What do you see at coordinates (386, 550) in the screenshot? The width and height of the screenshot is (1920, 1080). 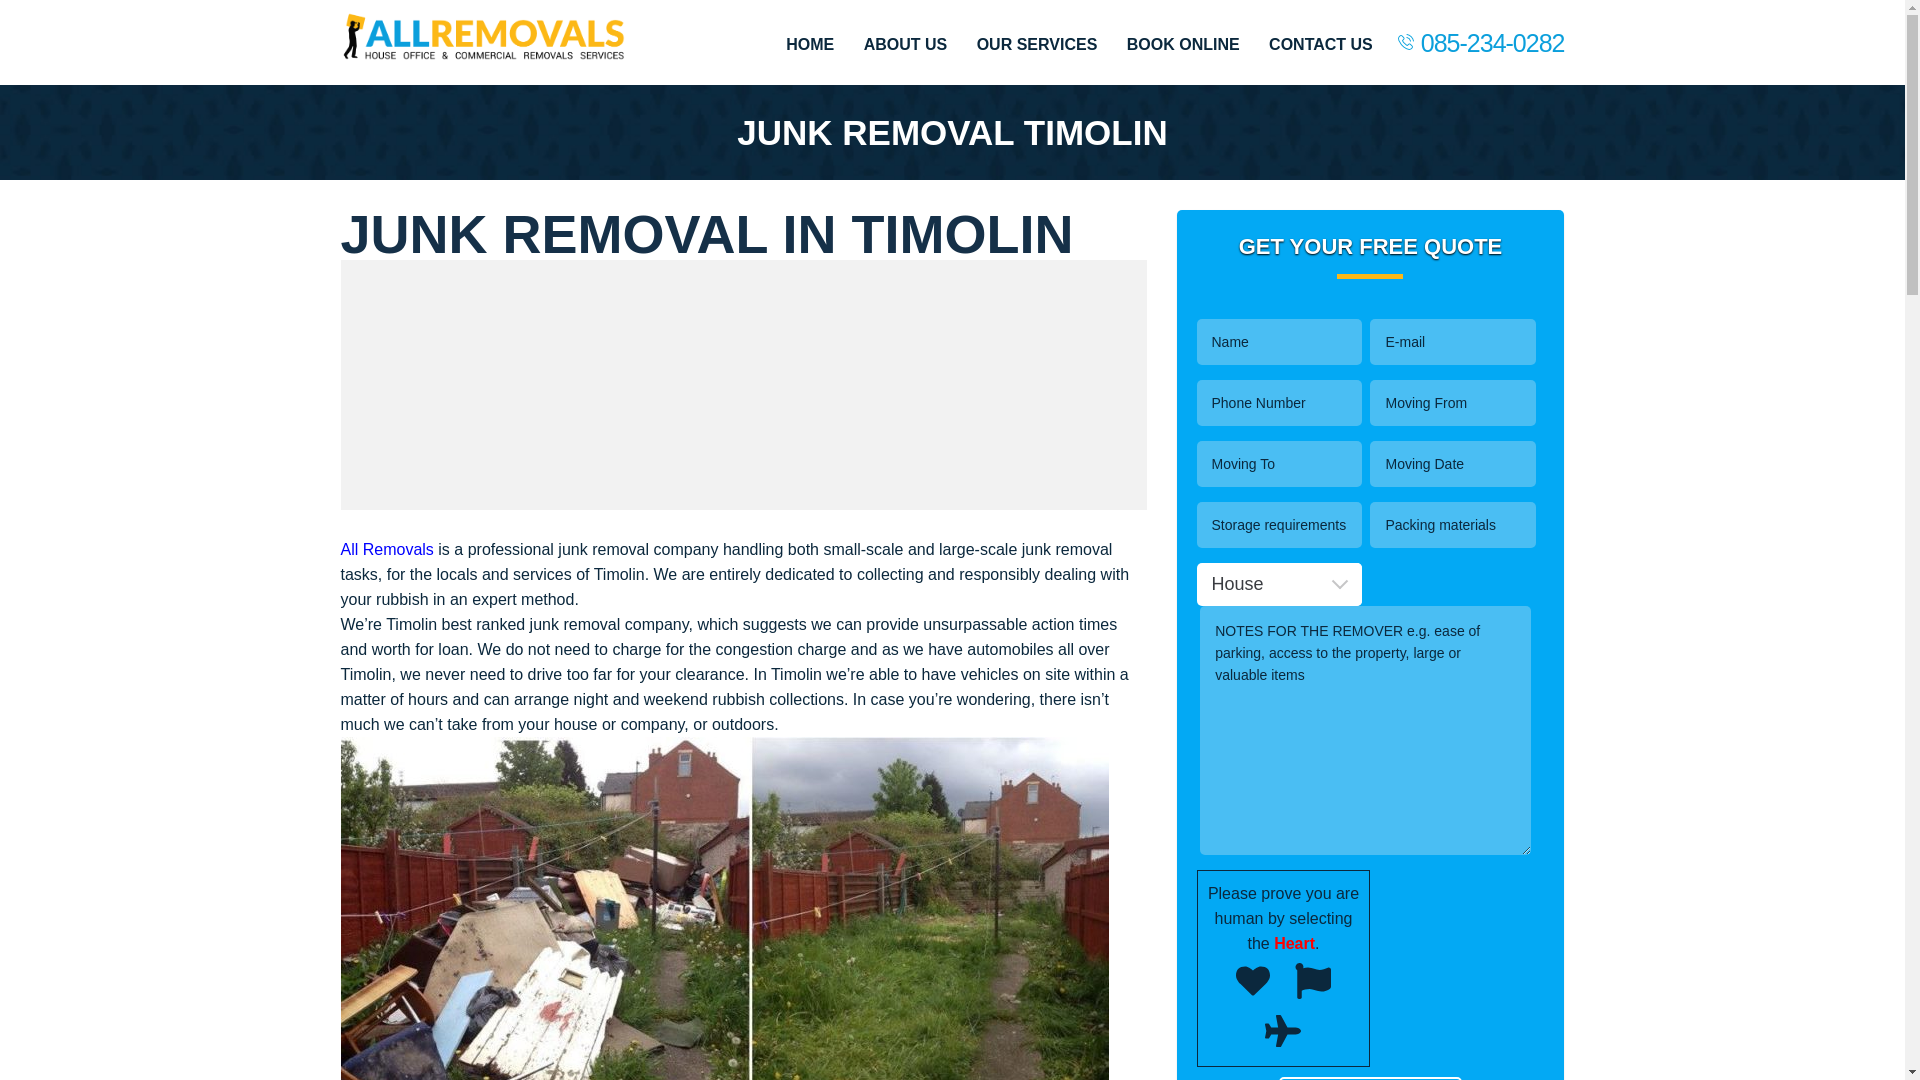 I see `All Removals` at bounding box center [386, 550].